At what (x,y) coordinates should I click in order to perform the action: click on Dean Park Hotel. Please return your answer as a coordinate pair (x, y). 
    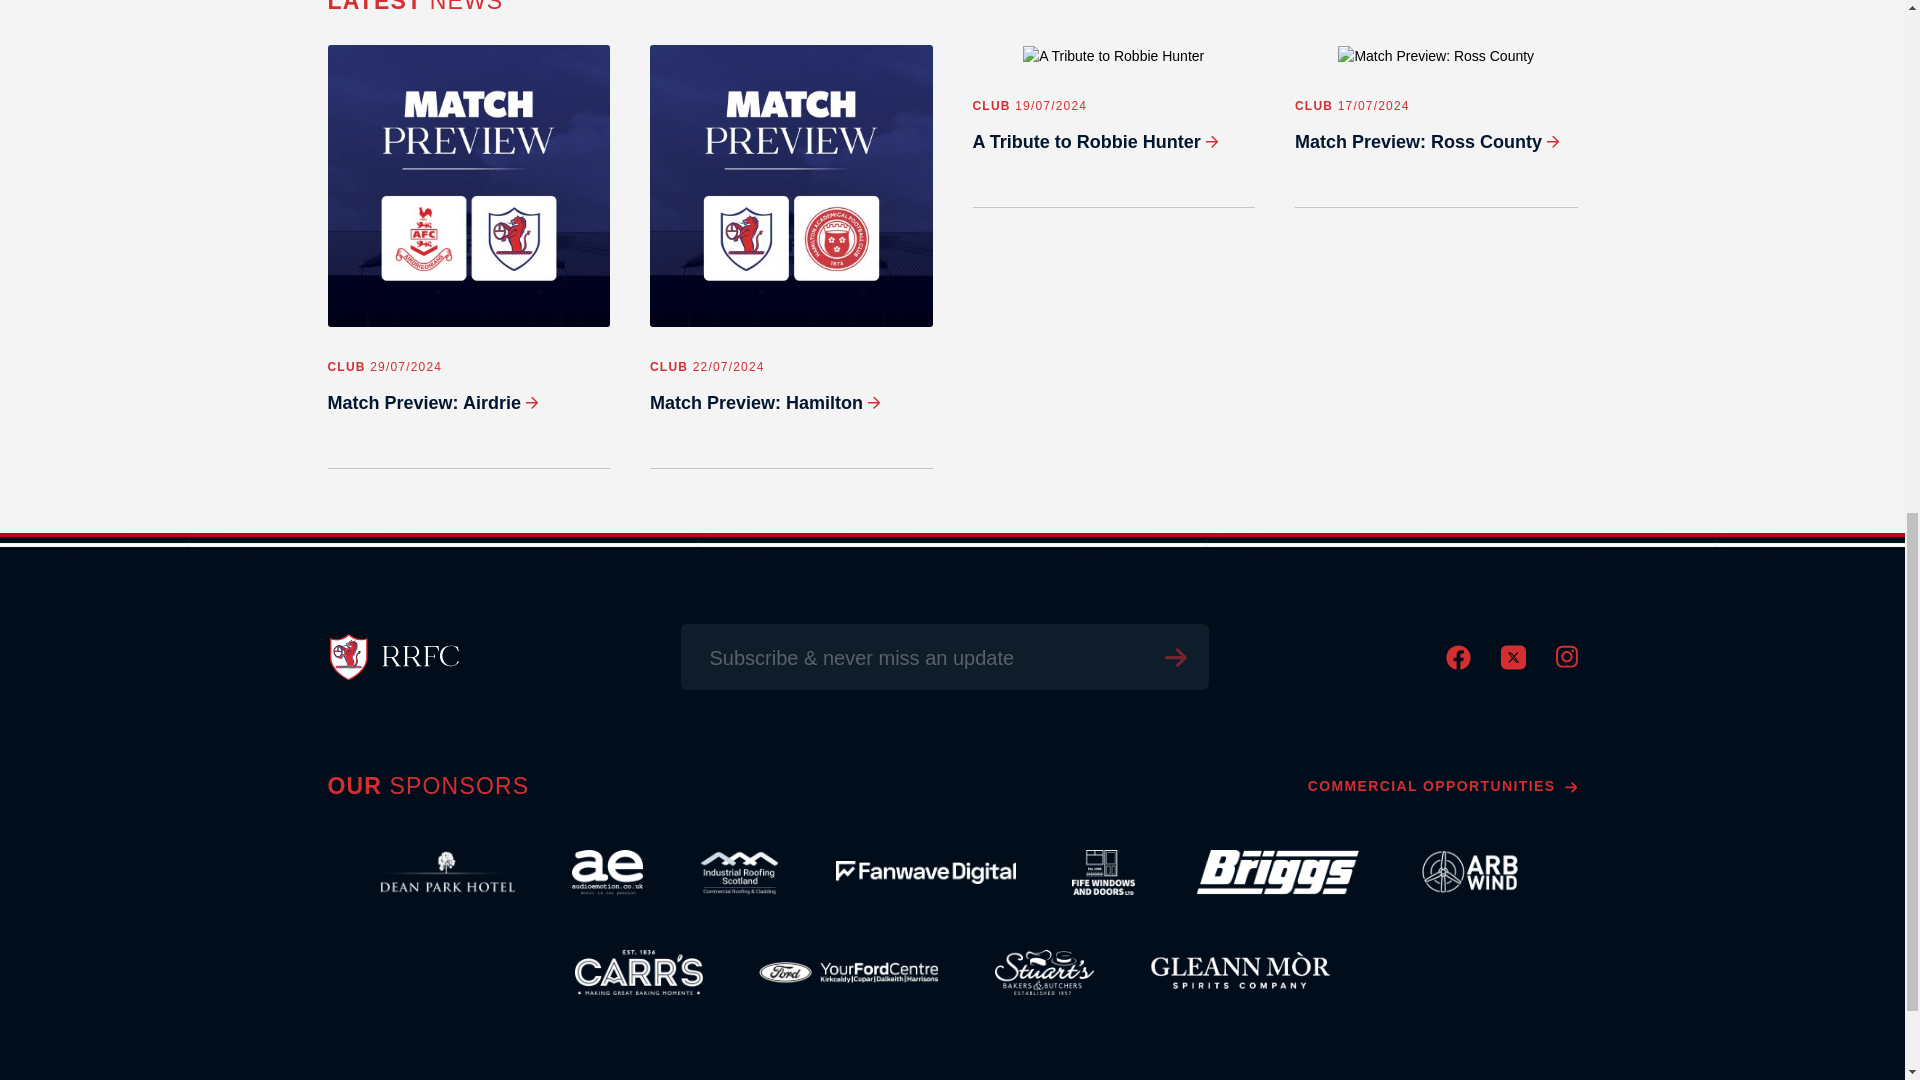
    Looking at the image, I should click on (447, 872).